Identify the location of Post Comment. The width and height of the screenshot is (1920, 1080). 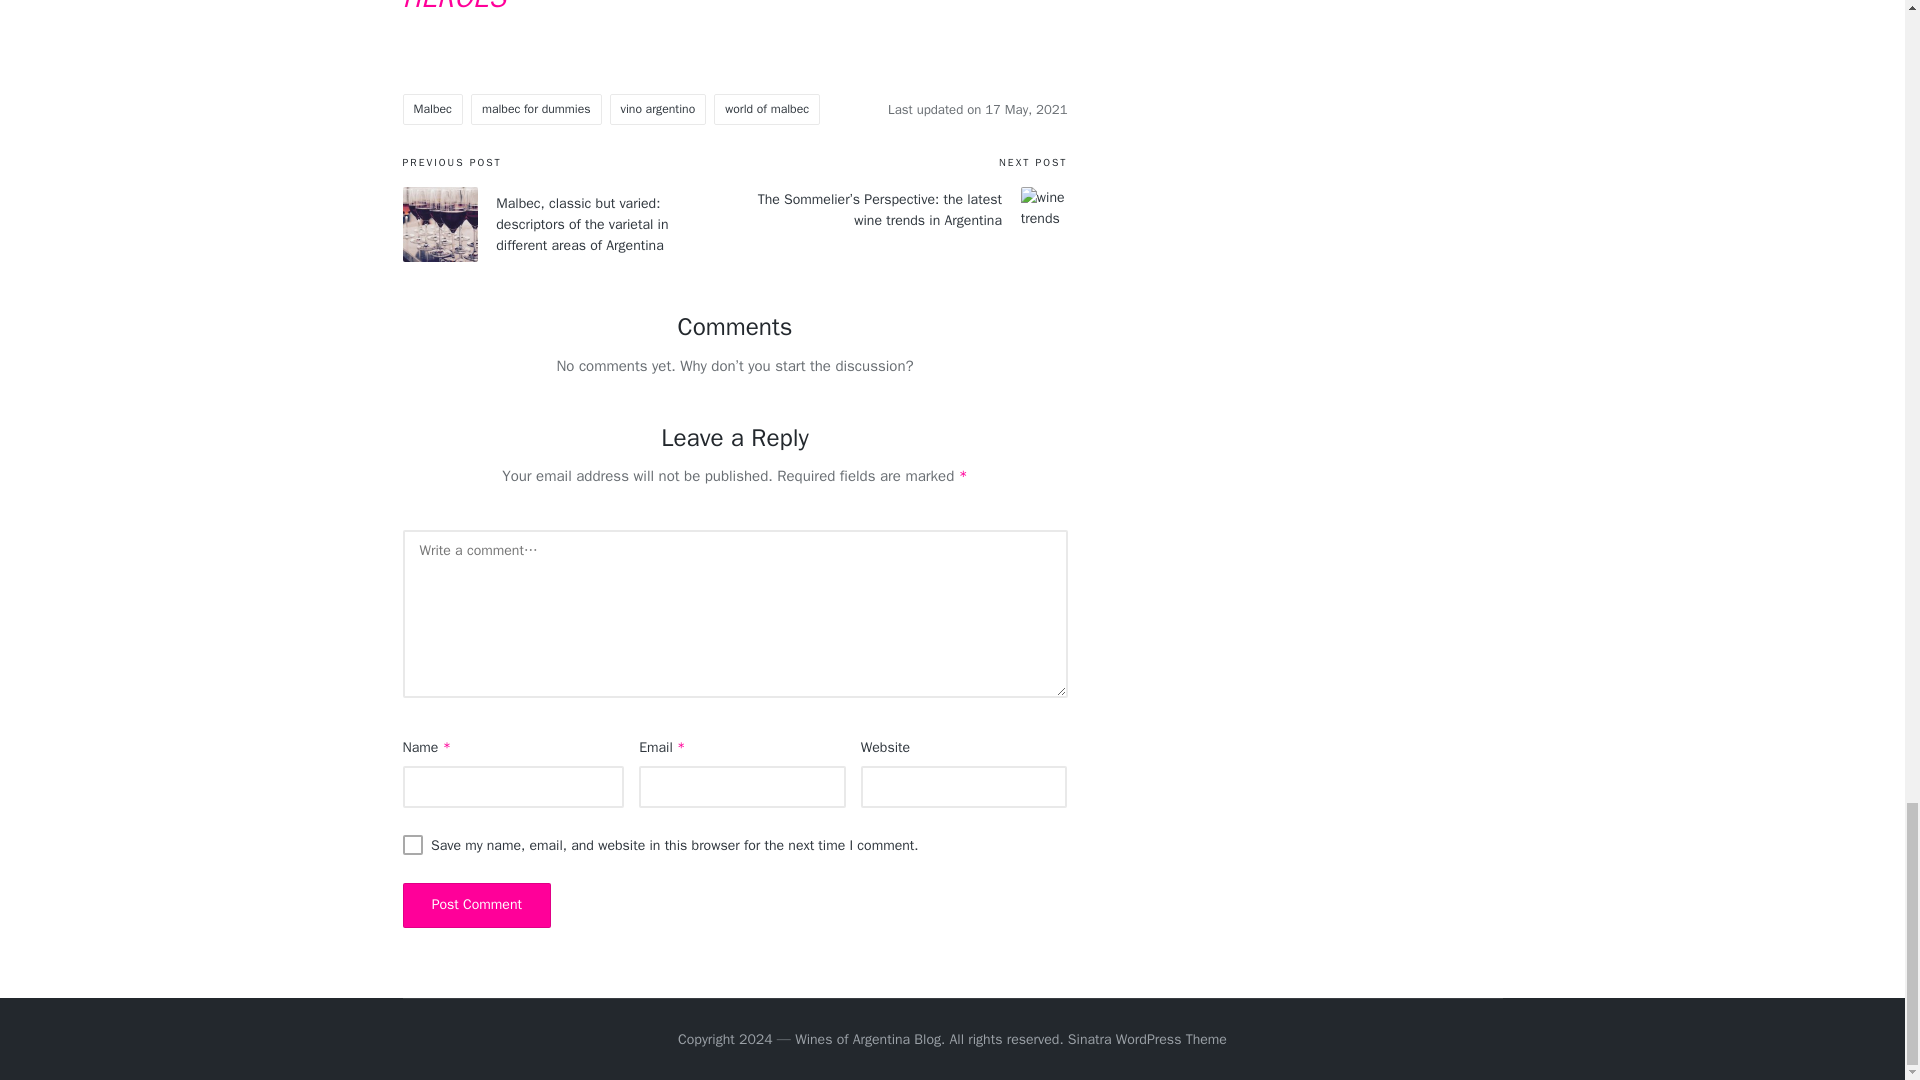
(476, 905).